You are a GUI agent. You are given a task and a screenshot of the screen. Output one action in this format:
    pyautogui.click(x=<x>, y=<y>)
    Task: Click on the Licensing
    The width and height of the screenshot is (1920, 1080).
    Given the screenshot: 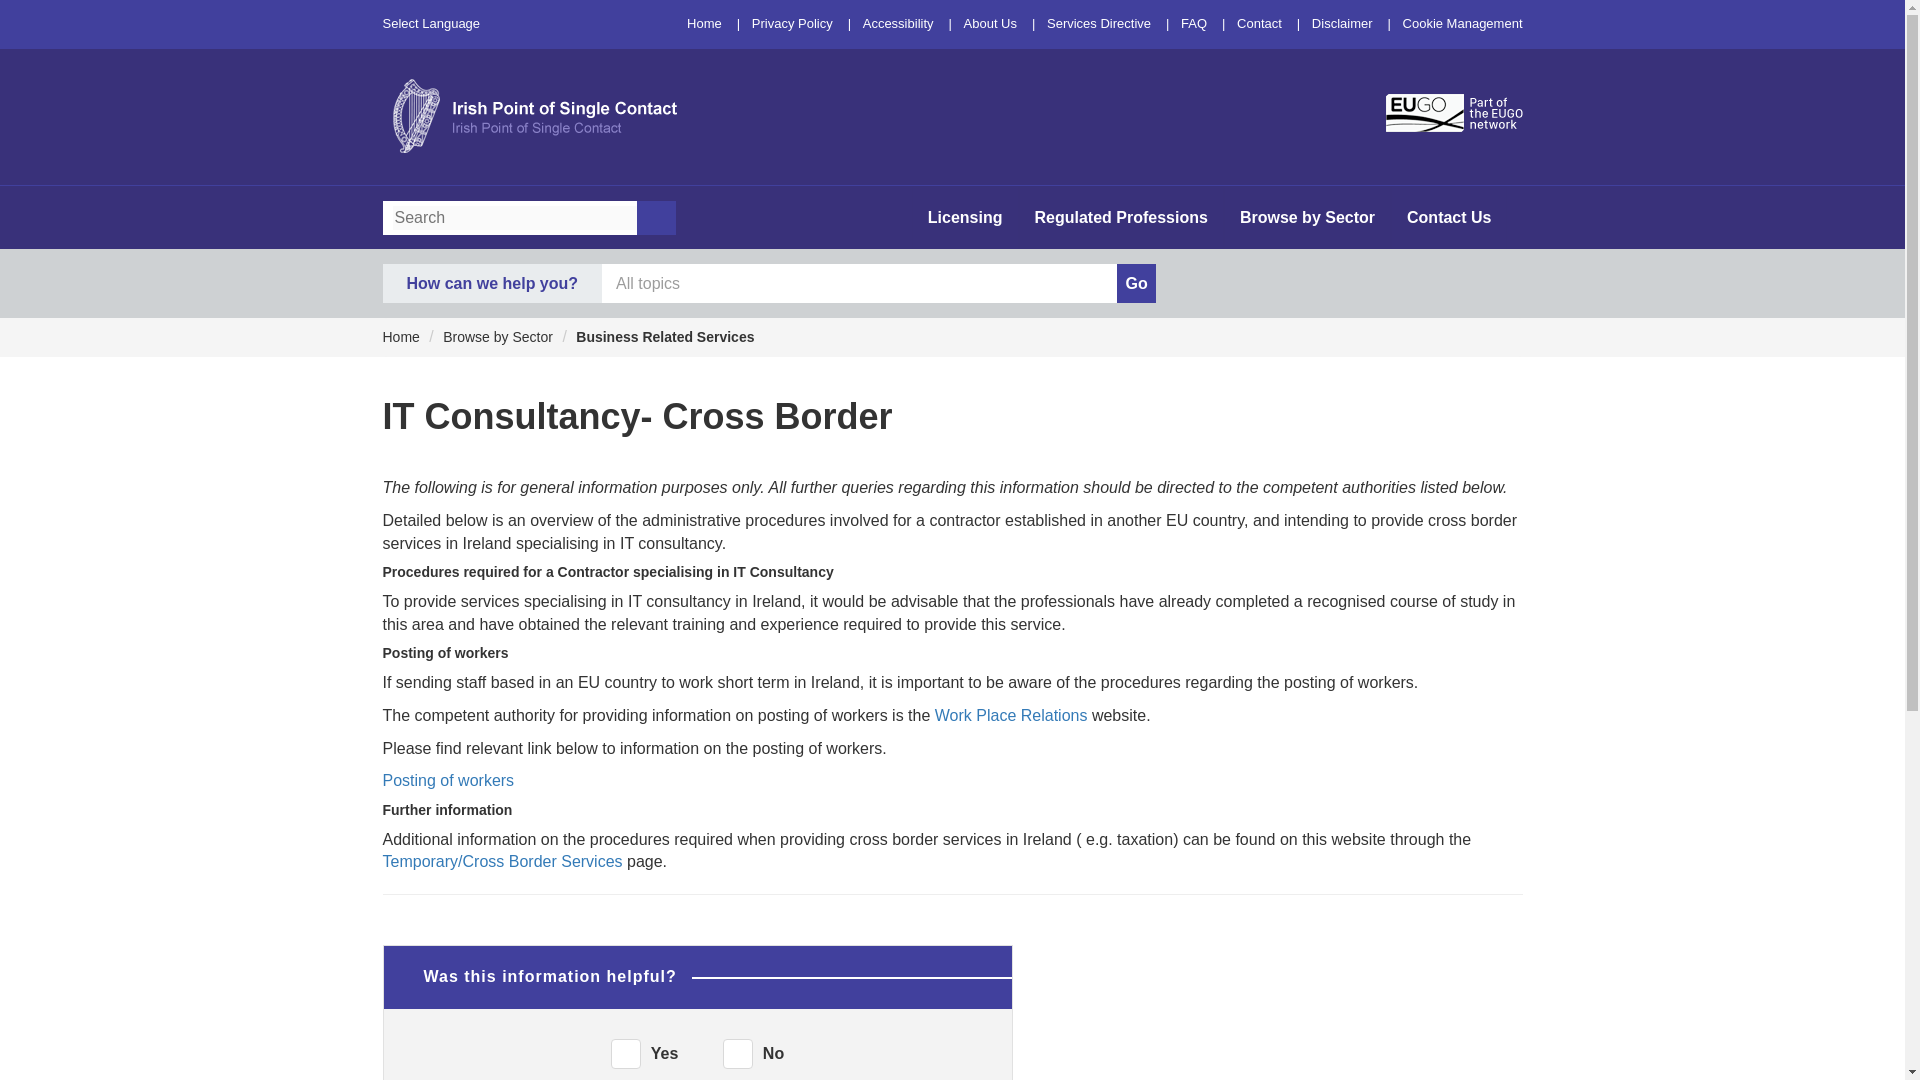 What is the action you would take?
    pyautogui.click(x=966, y=217)
    